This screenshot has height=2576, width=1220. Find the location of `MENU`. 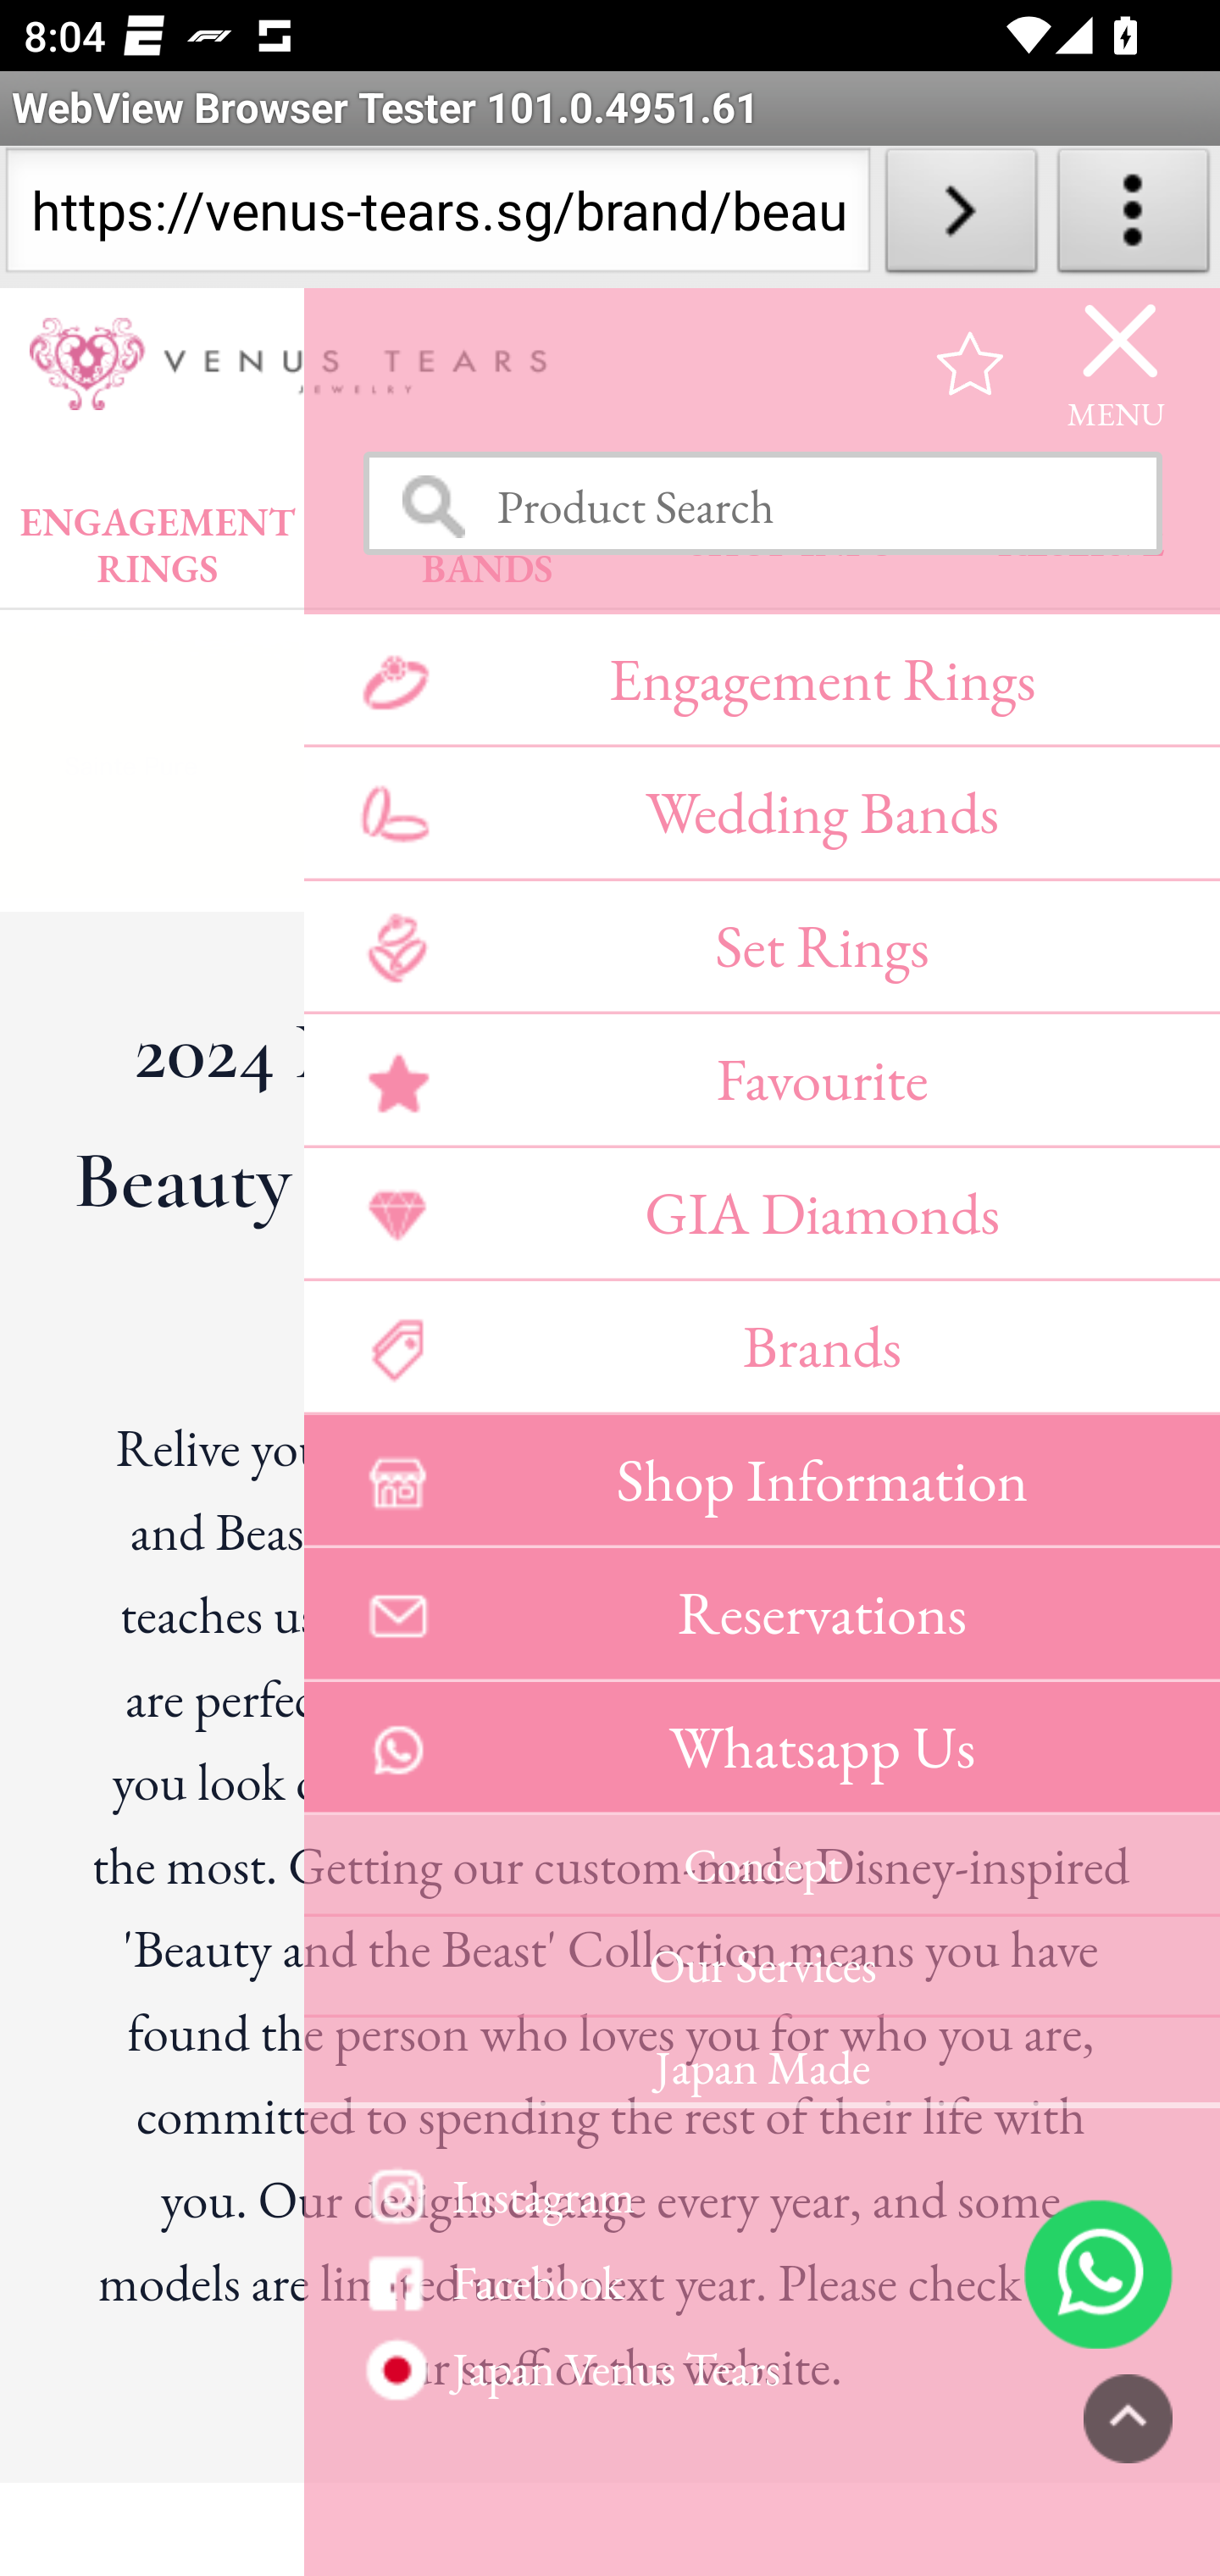

MENU is located at coordinates (1117, 366).